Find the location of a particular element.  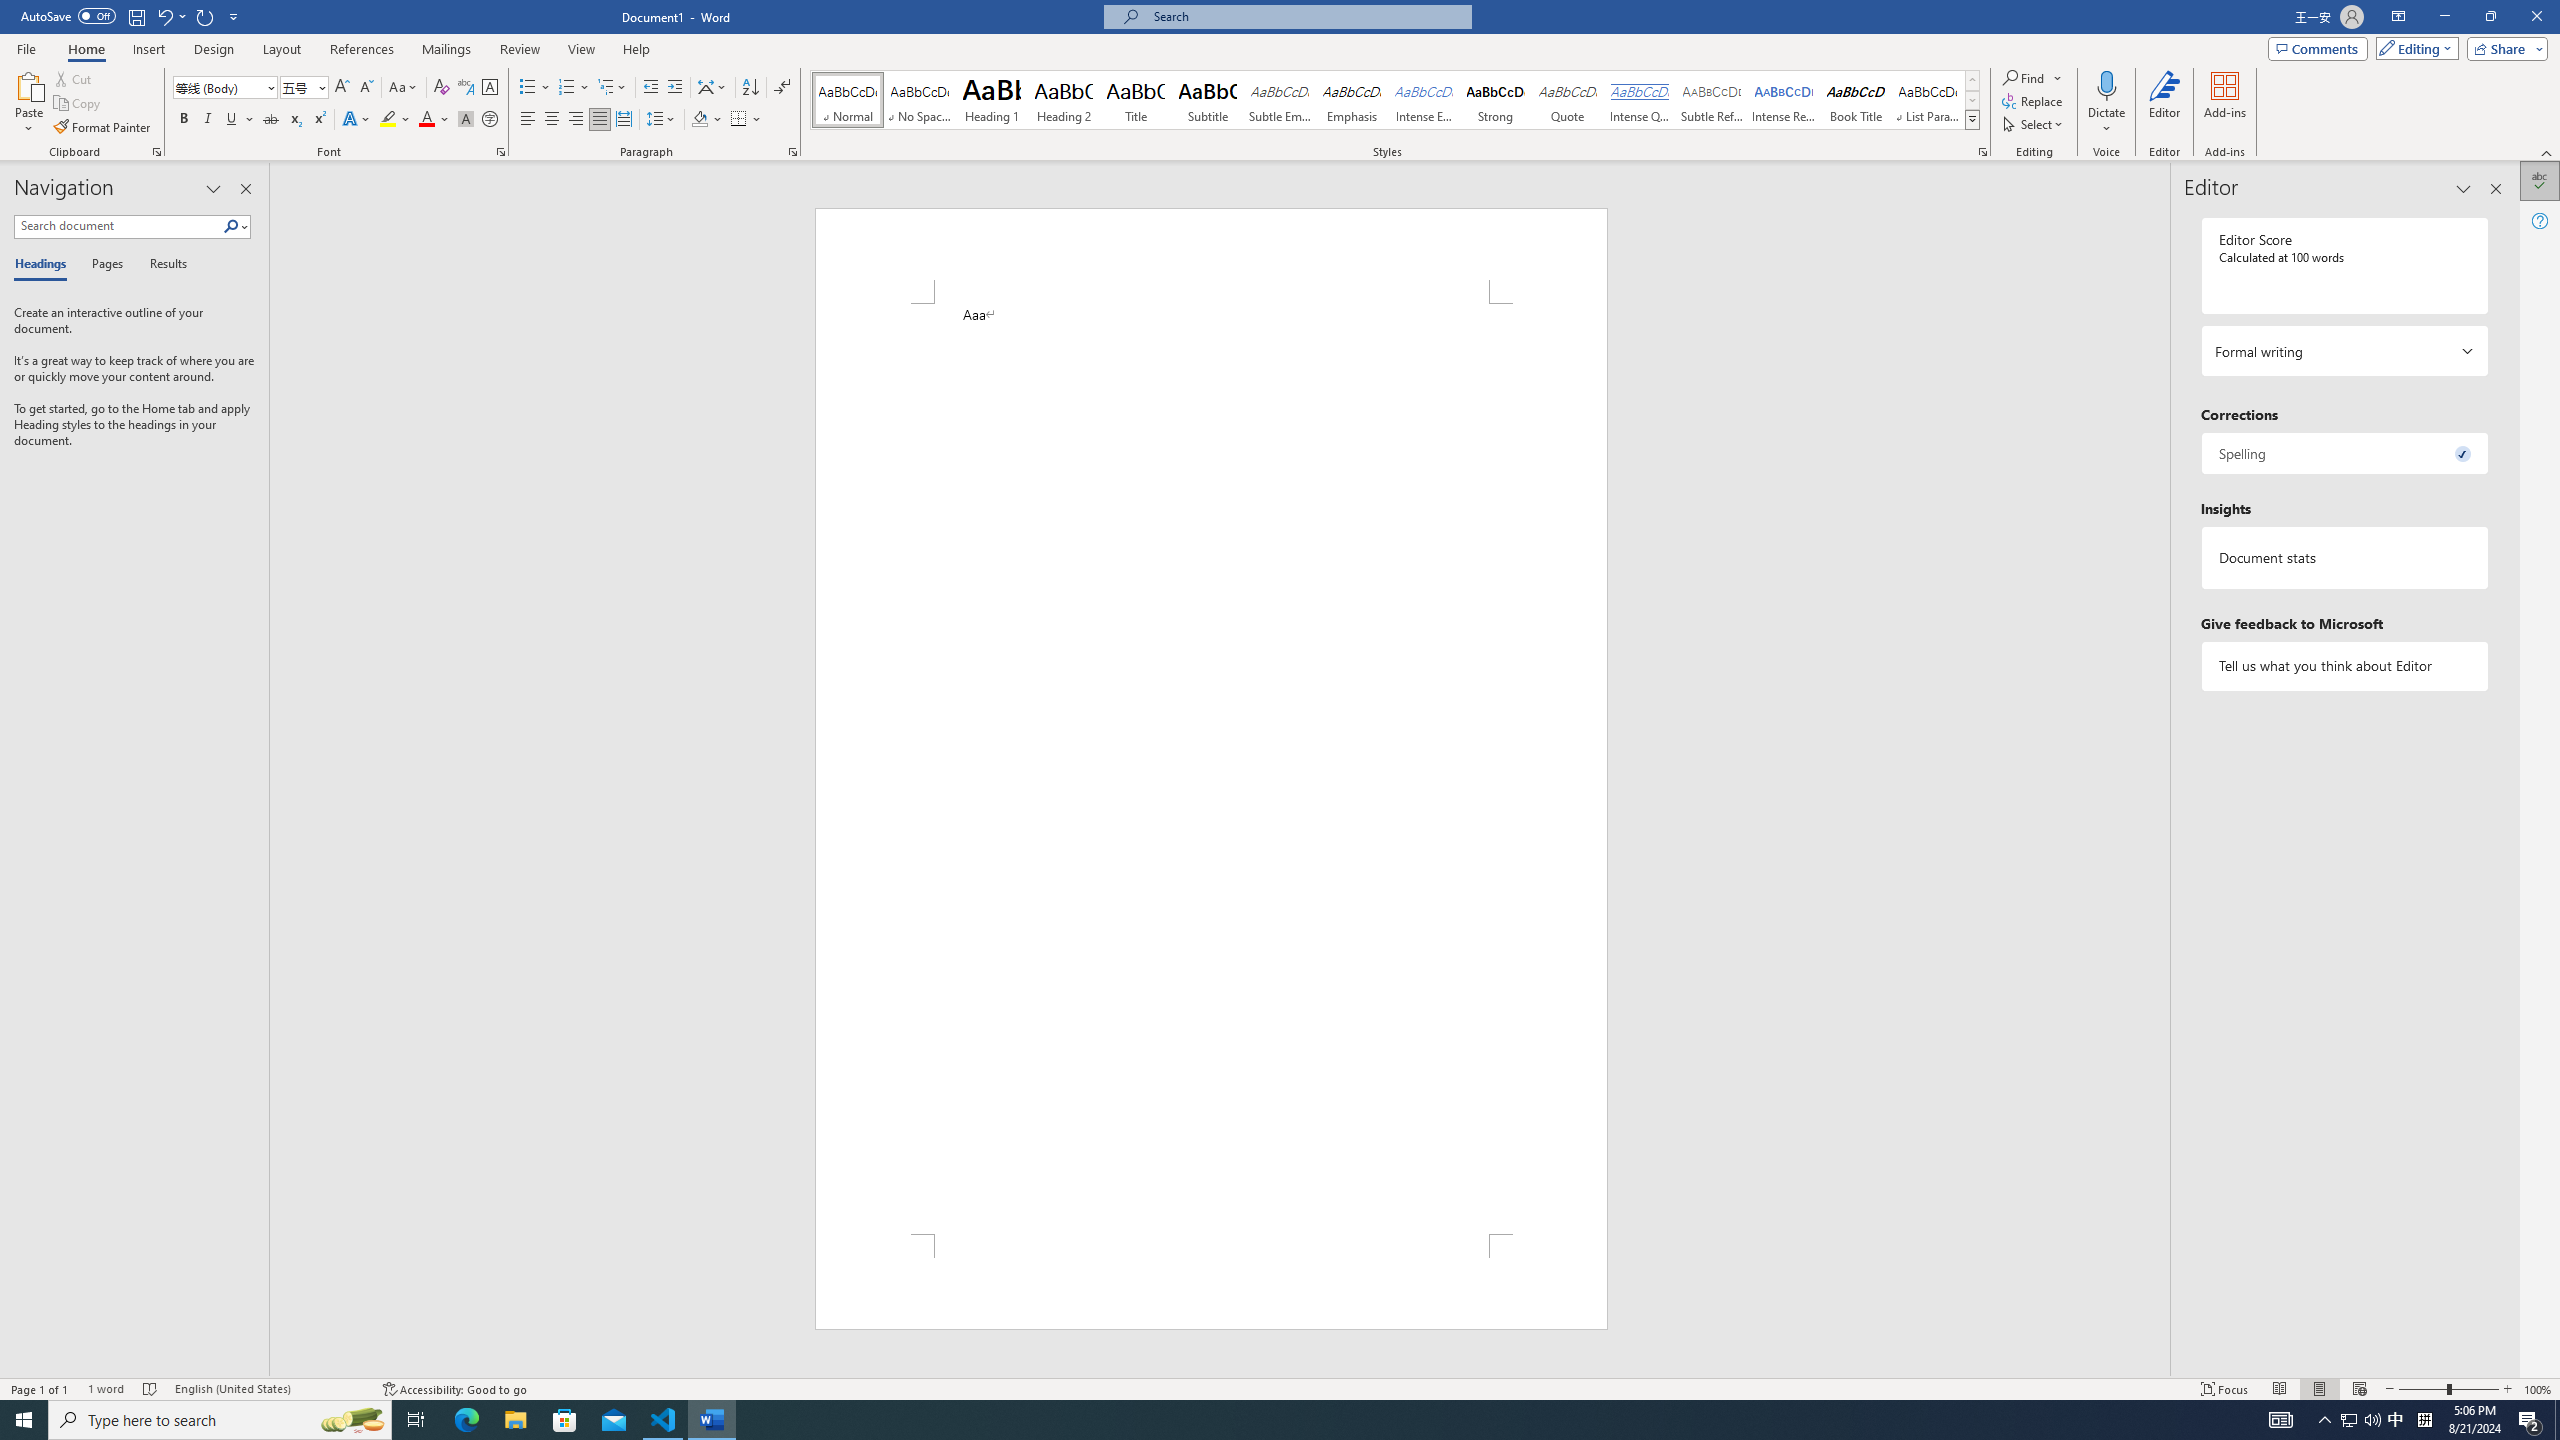

Repeat Increase Indent is located at coordinates (206, 16).